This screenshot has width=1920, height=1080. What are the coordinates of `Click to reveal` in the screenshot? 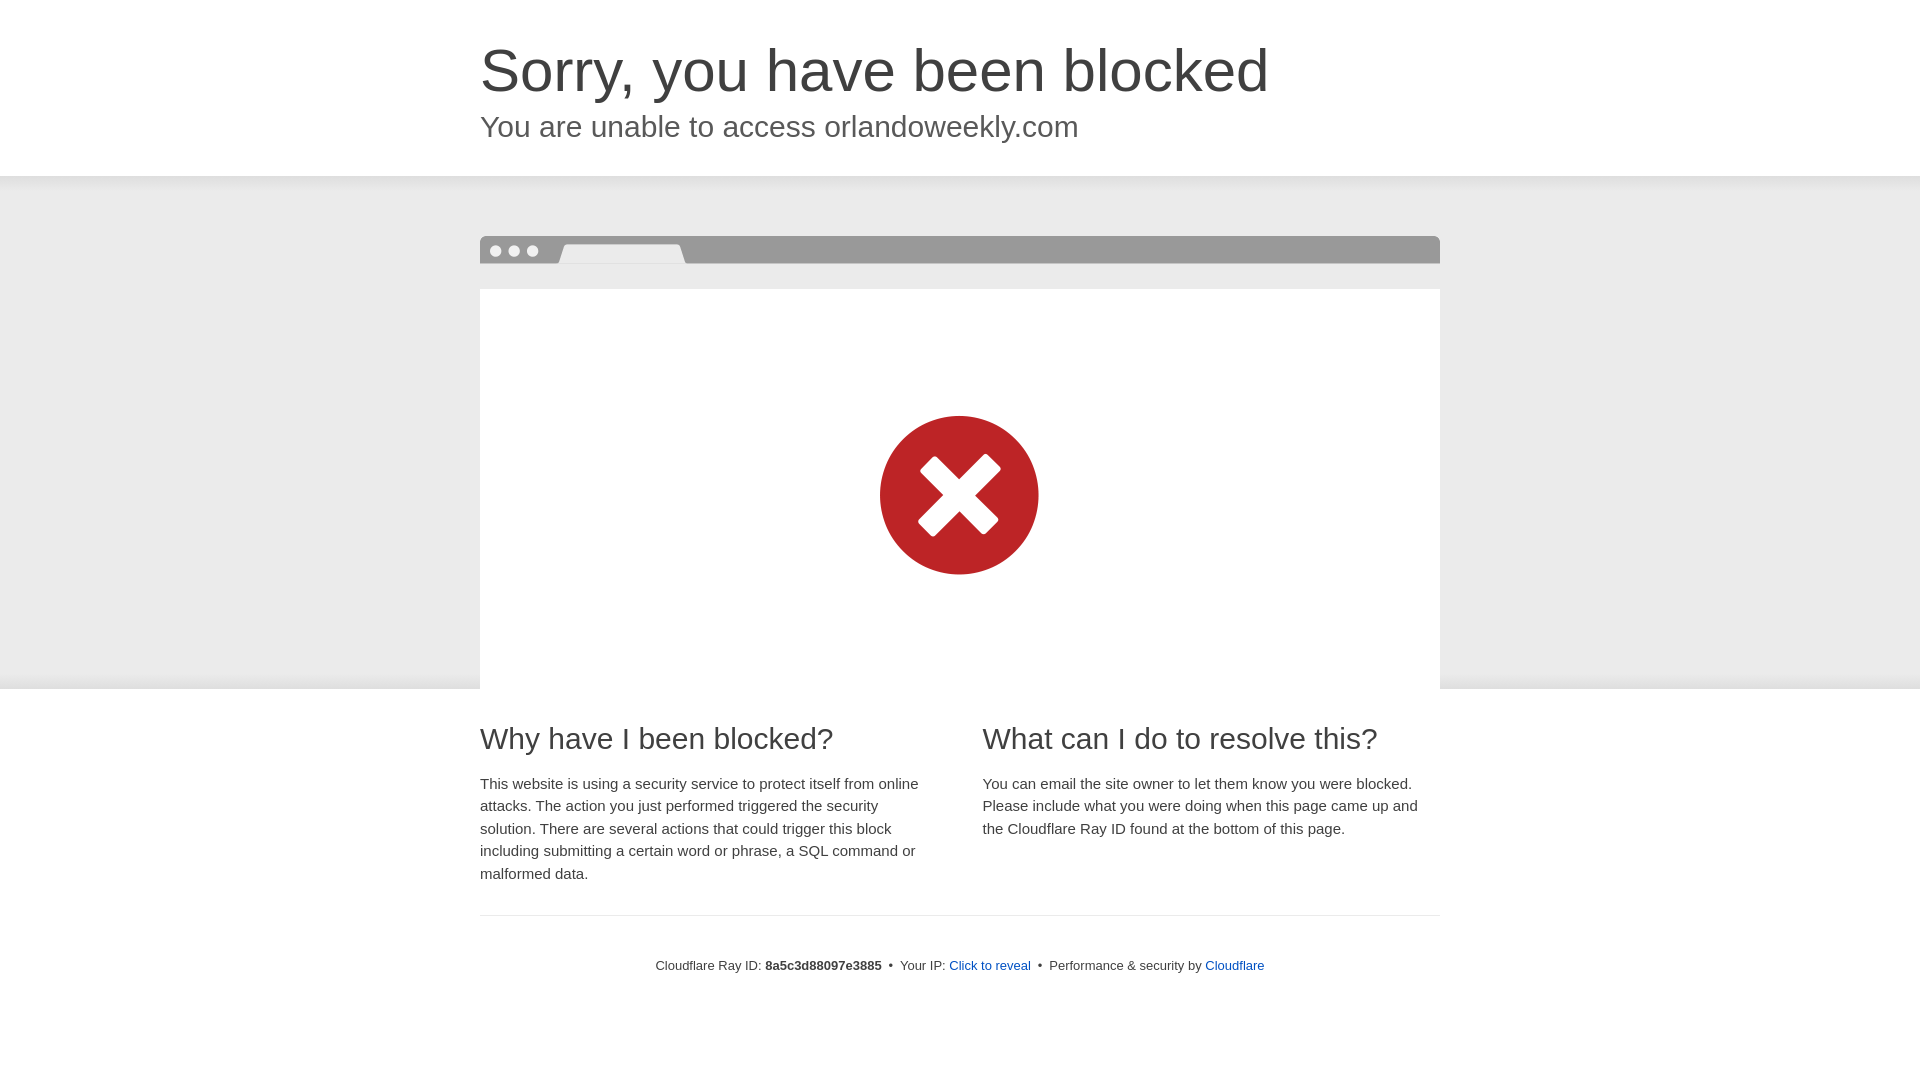 It's located at (990, 966).